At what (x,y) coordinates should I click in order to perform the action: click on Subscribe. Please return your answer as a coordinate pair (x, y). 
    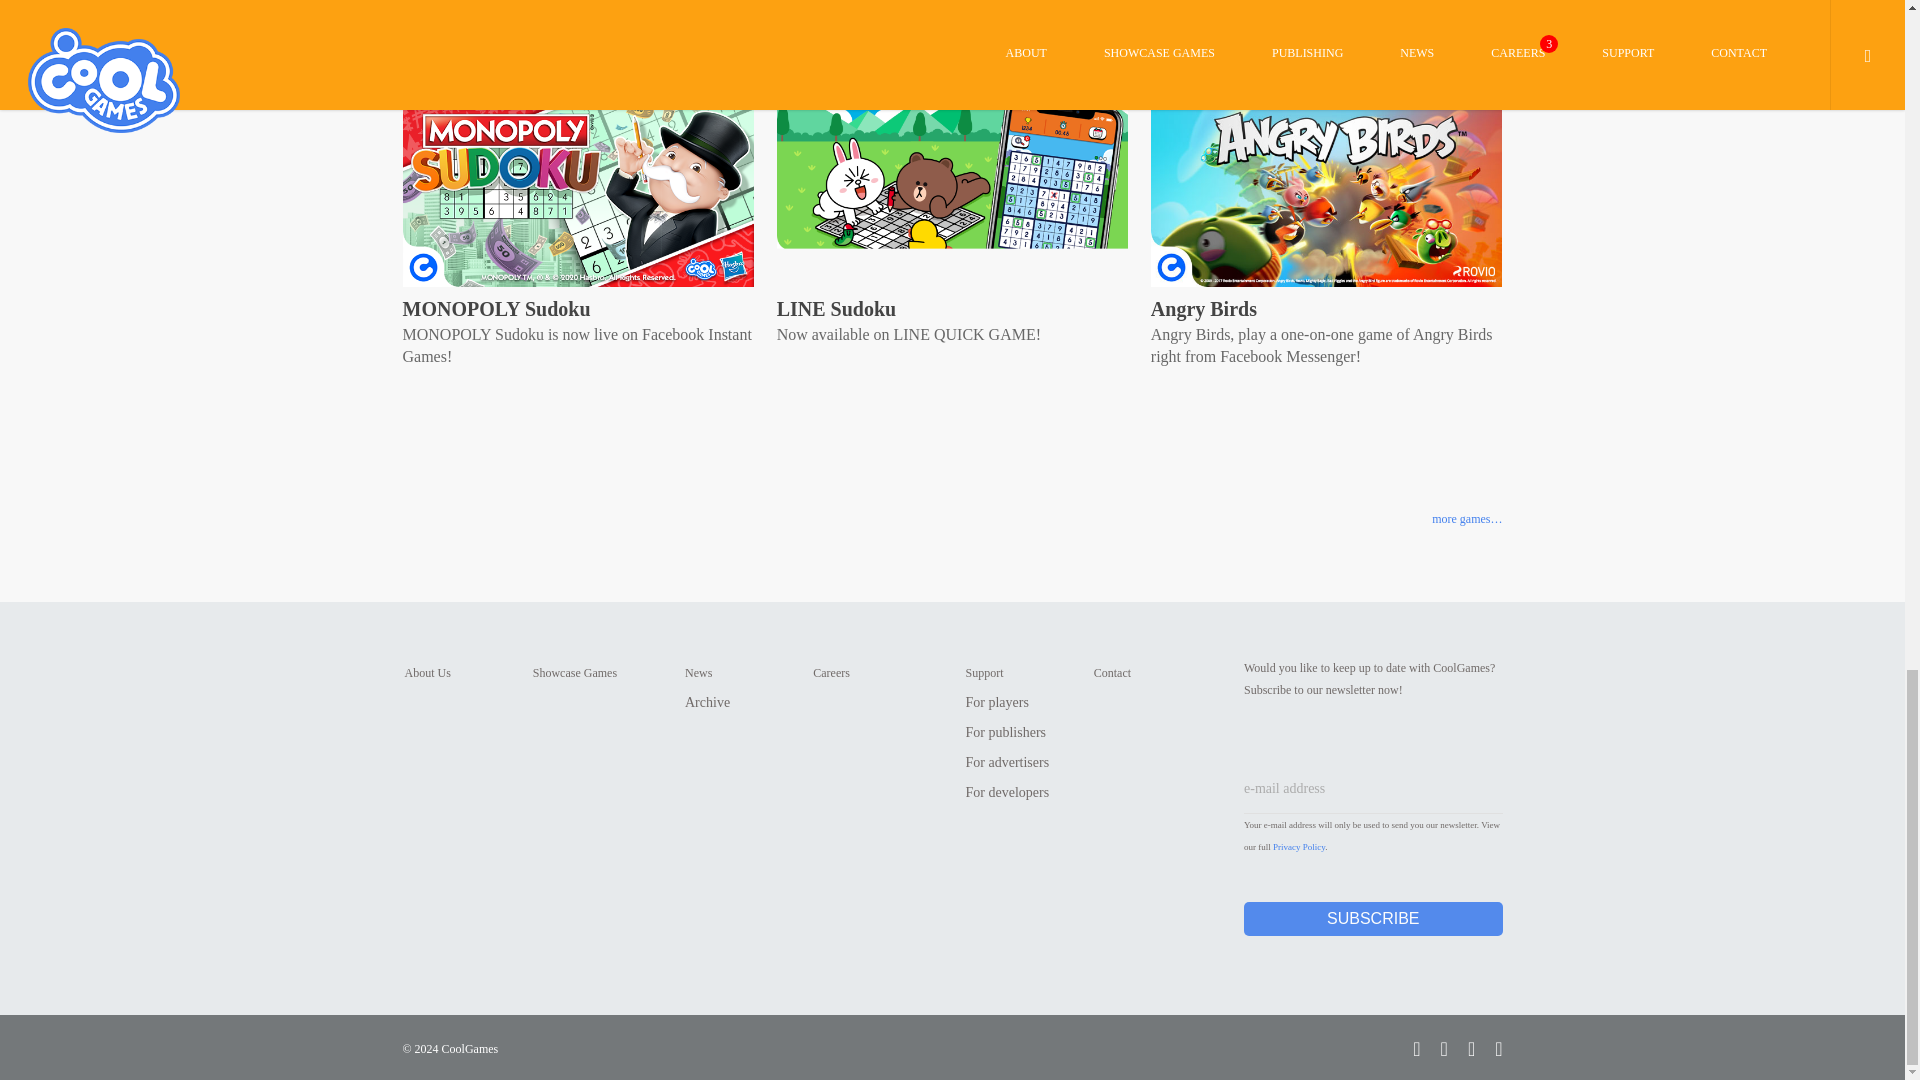
    Looking at the image, I should click on (1374, 918).